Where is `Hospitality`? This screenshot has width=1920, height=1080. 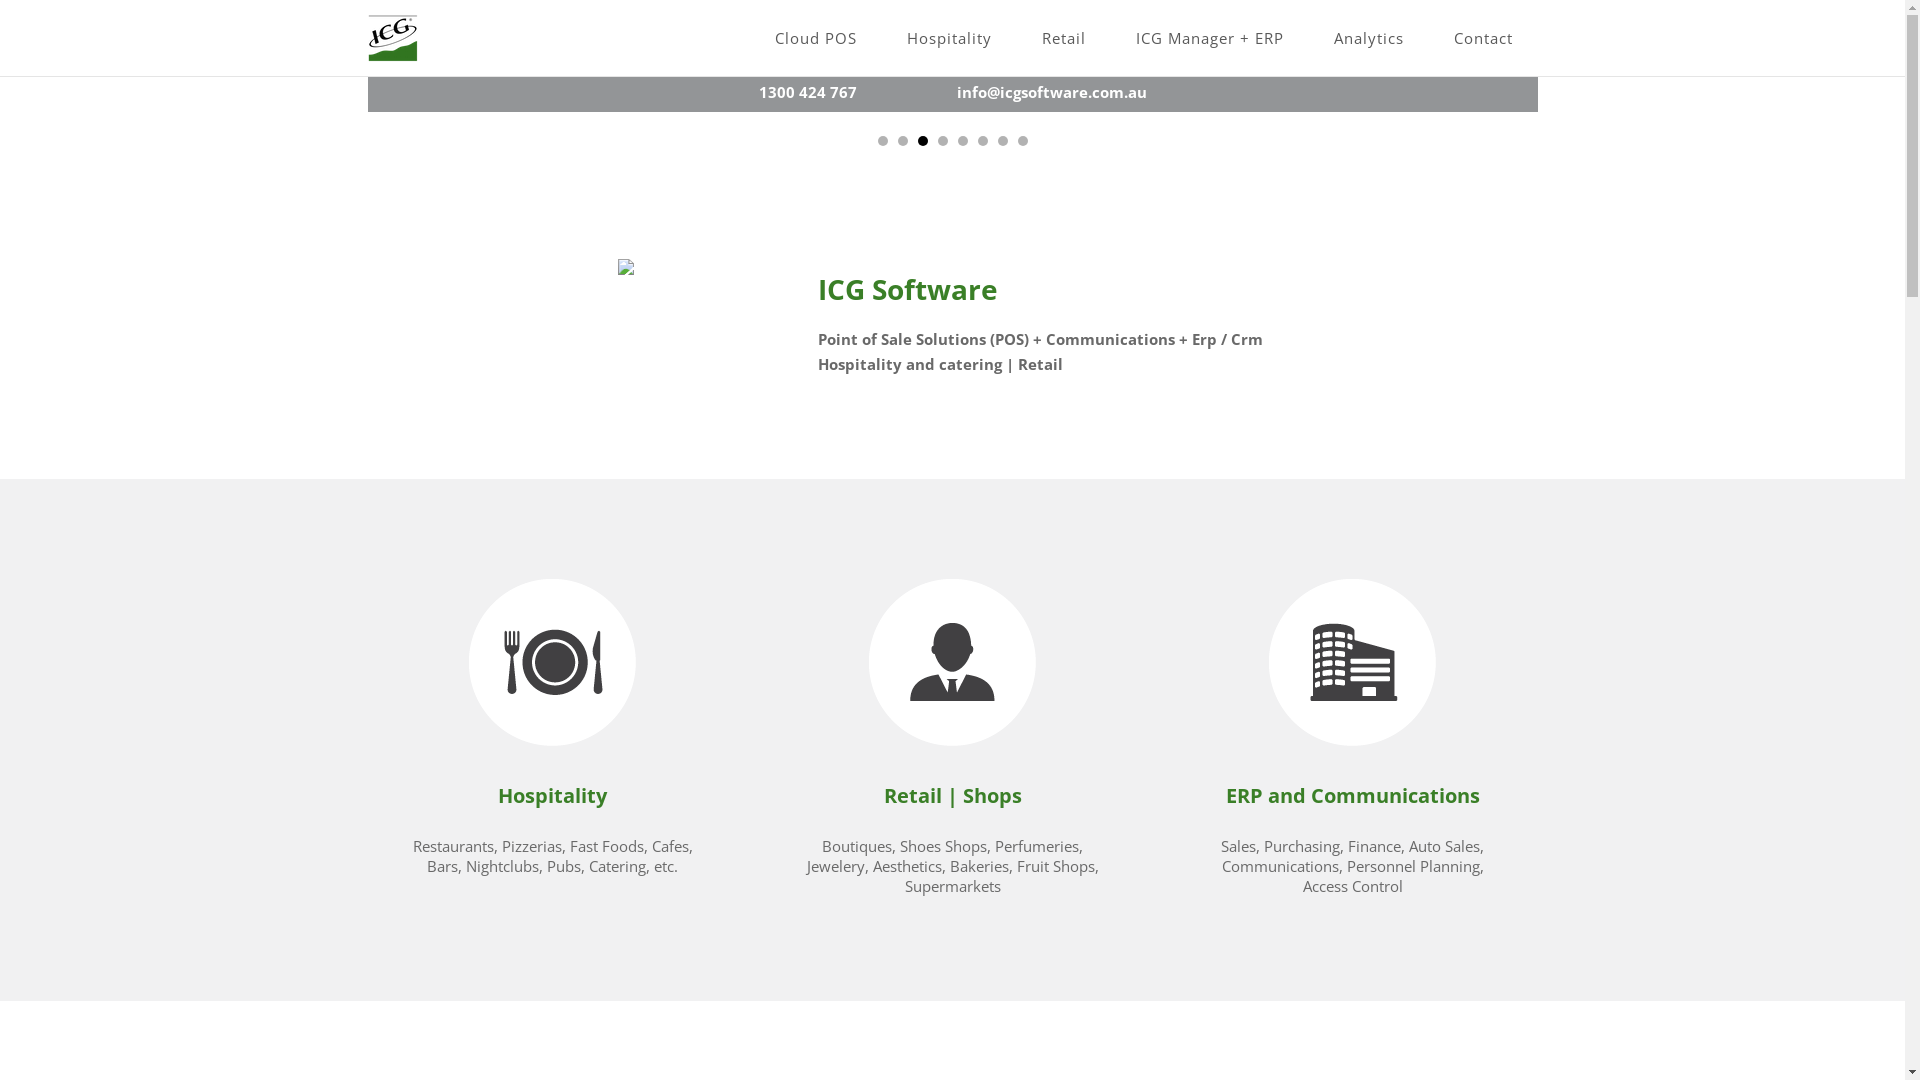 Hospitality is located at coordinates (950, 38).